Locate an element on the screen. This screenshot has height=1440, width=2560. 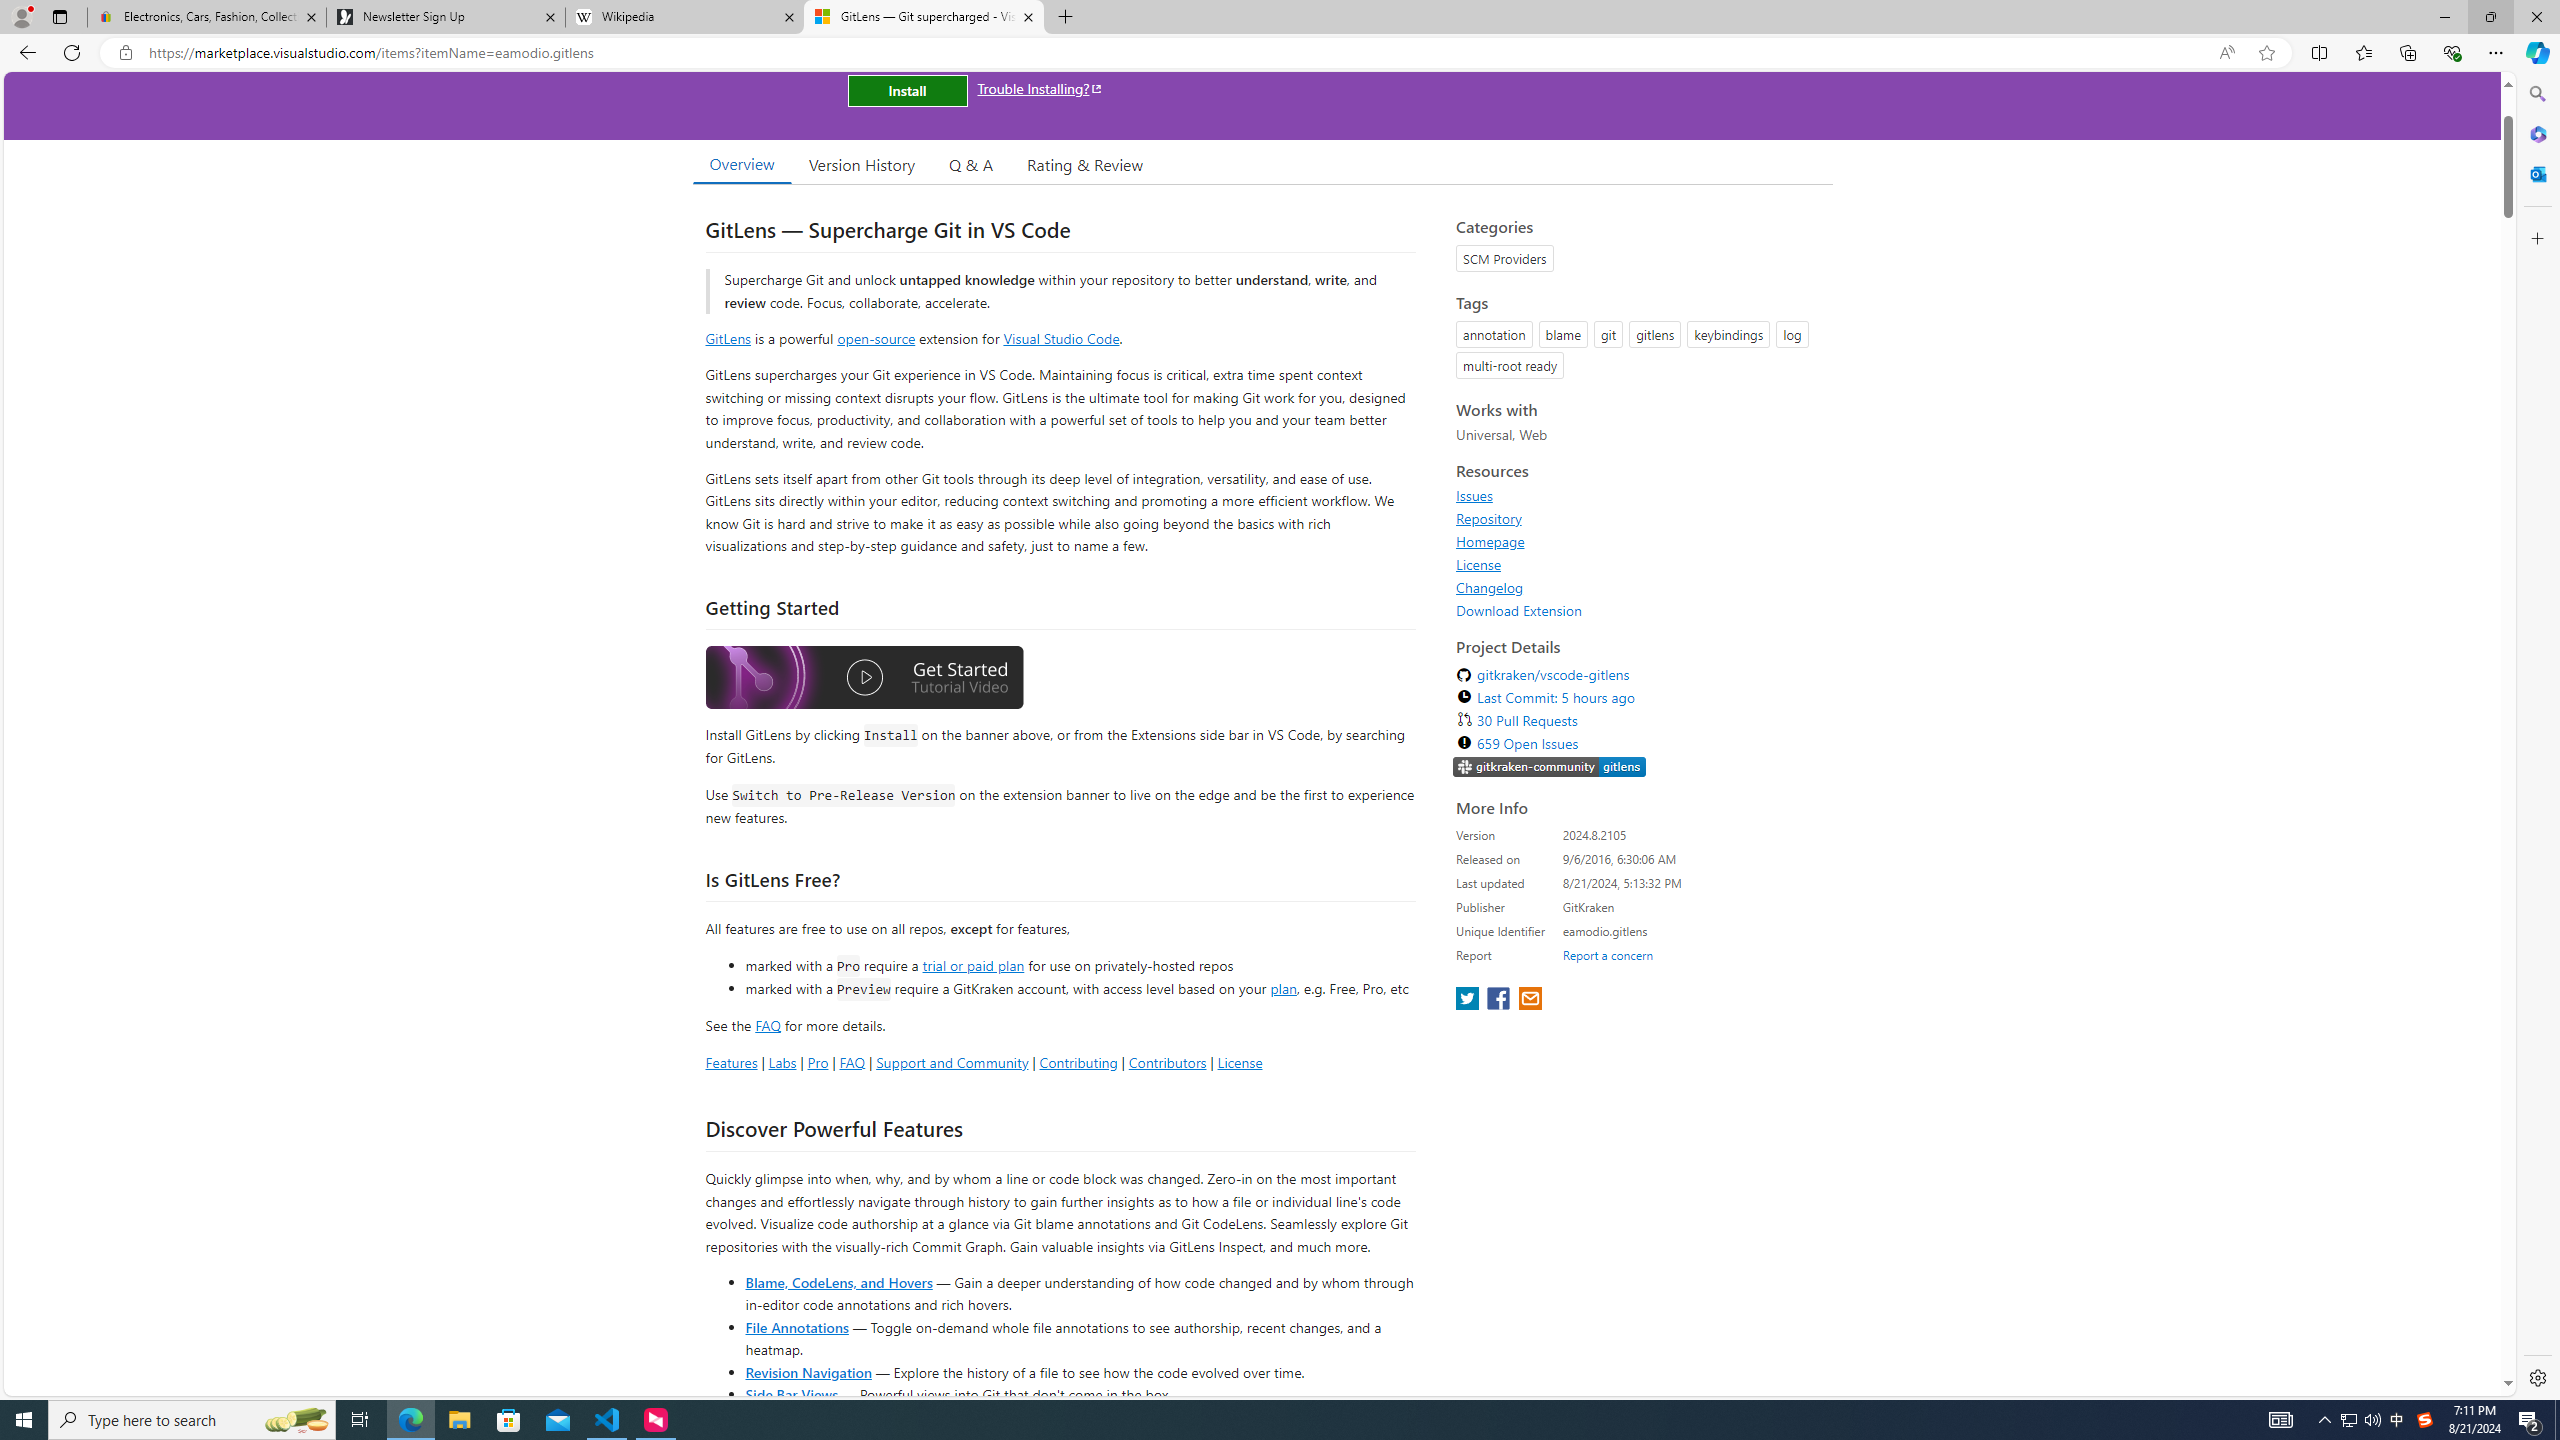
Blame, CodeLens, and Hovers is located at coordinates (838, 1281).